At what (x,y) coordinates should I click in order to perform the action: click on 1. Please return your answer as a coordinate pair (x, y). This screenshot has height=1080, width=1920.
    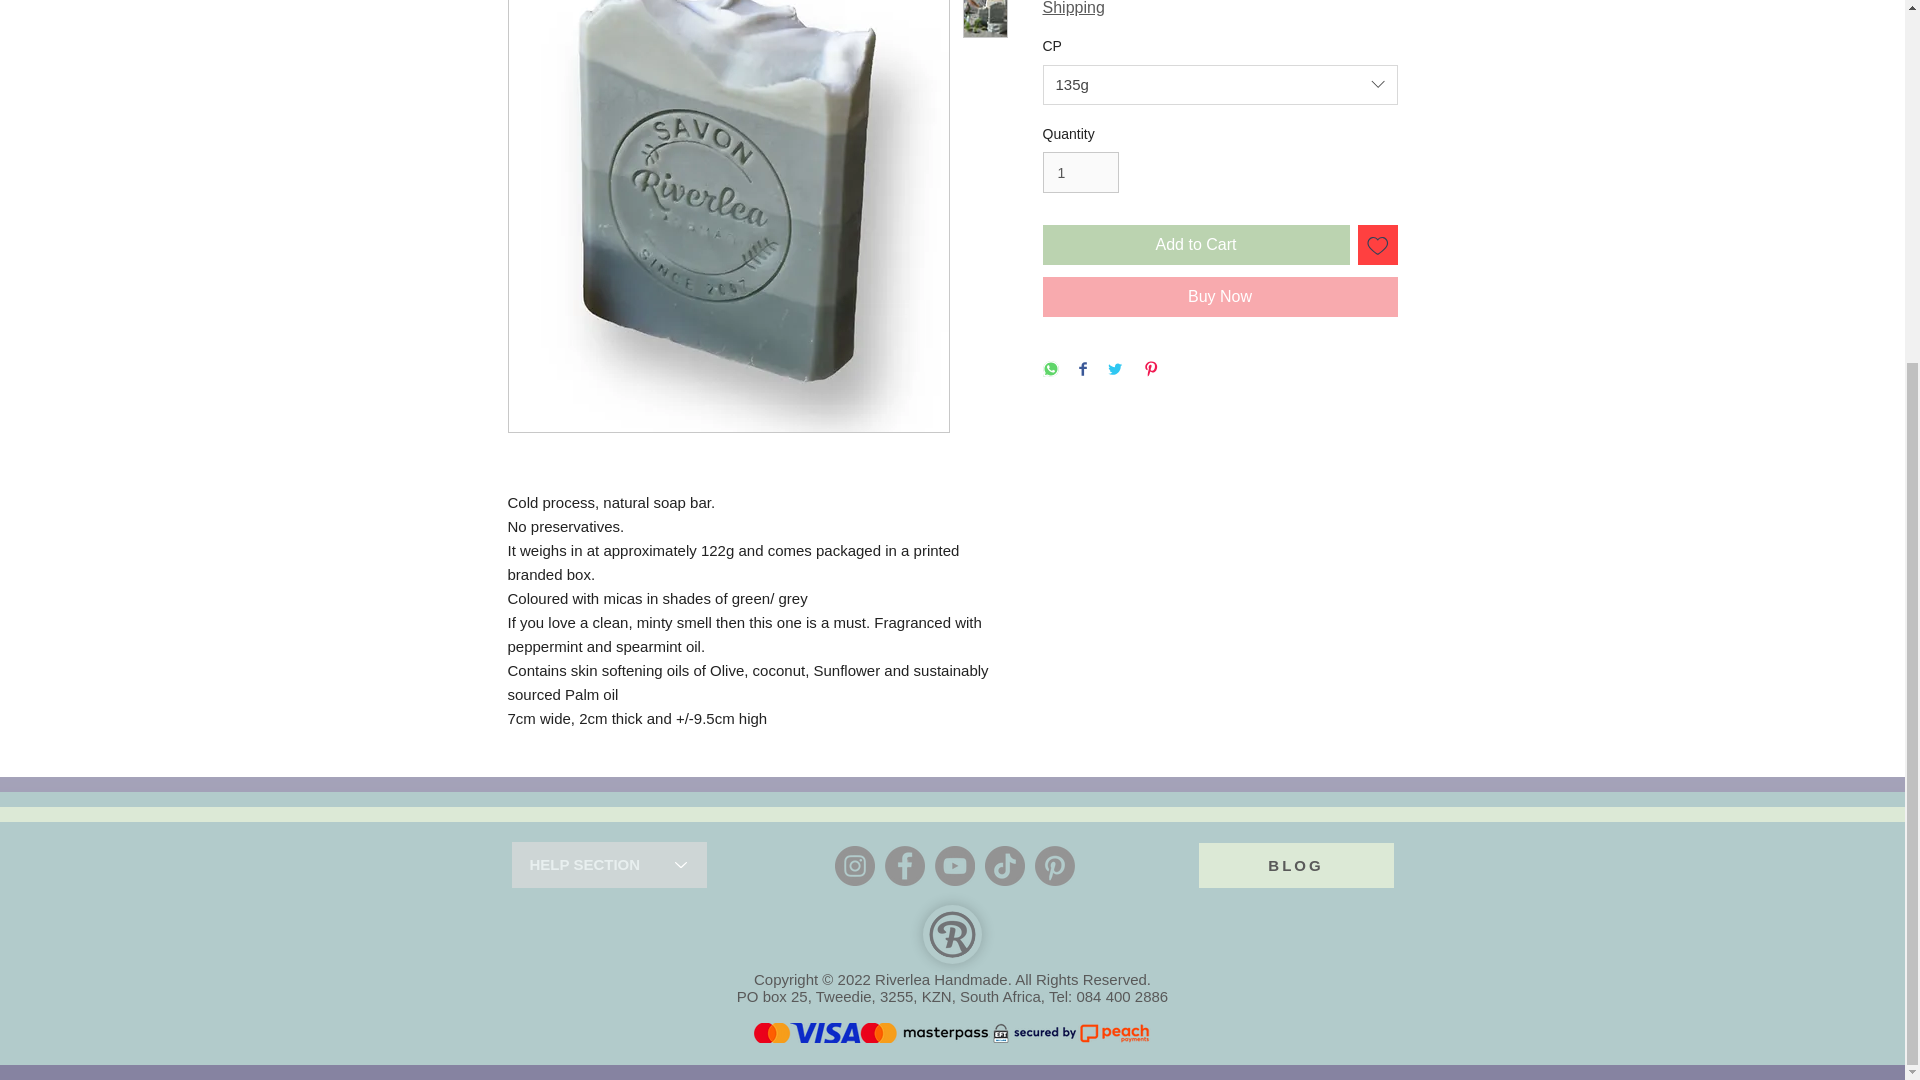
    Looking at the image, I should click on (1080, 172).